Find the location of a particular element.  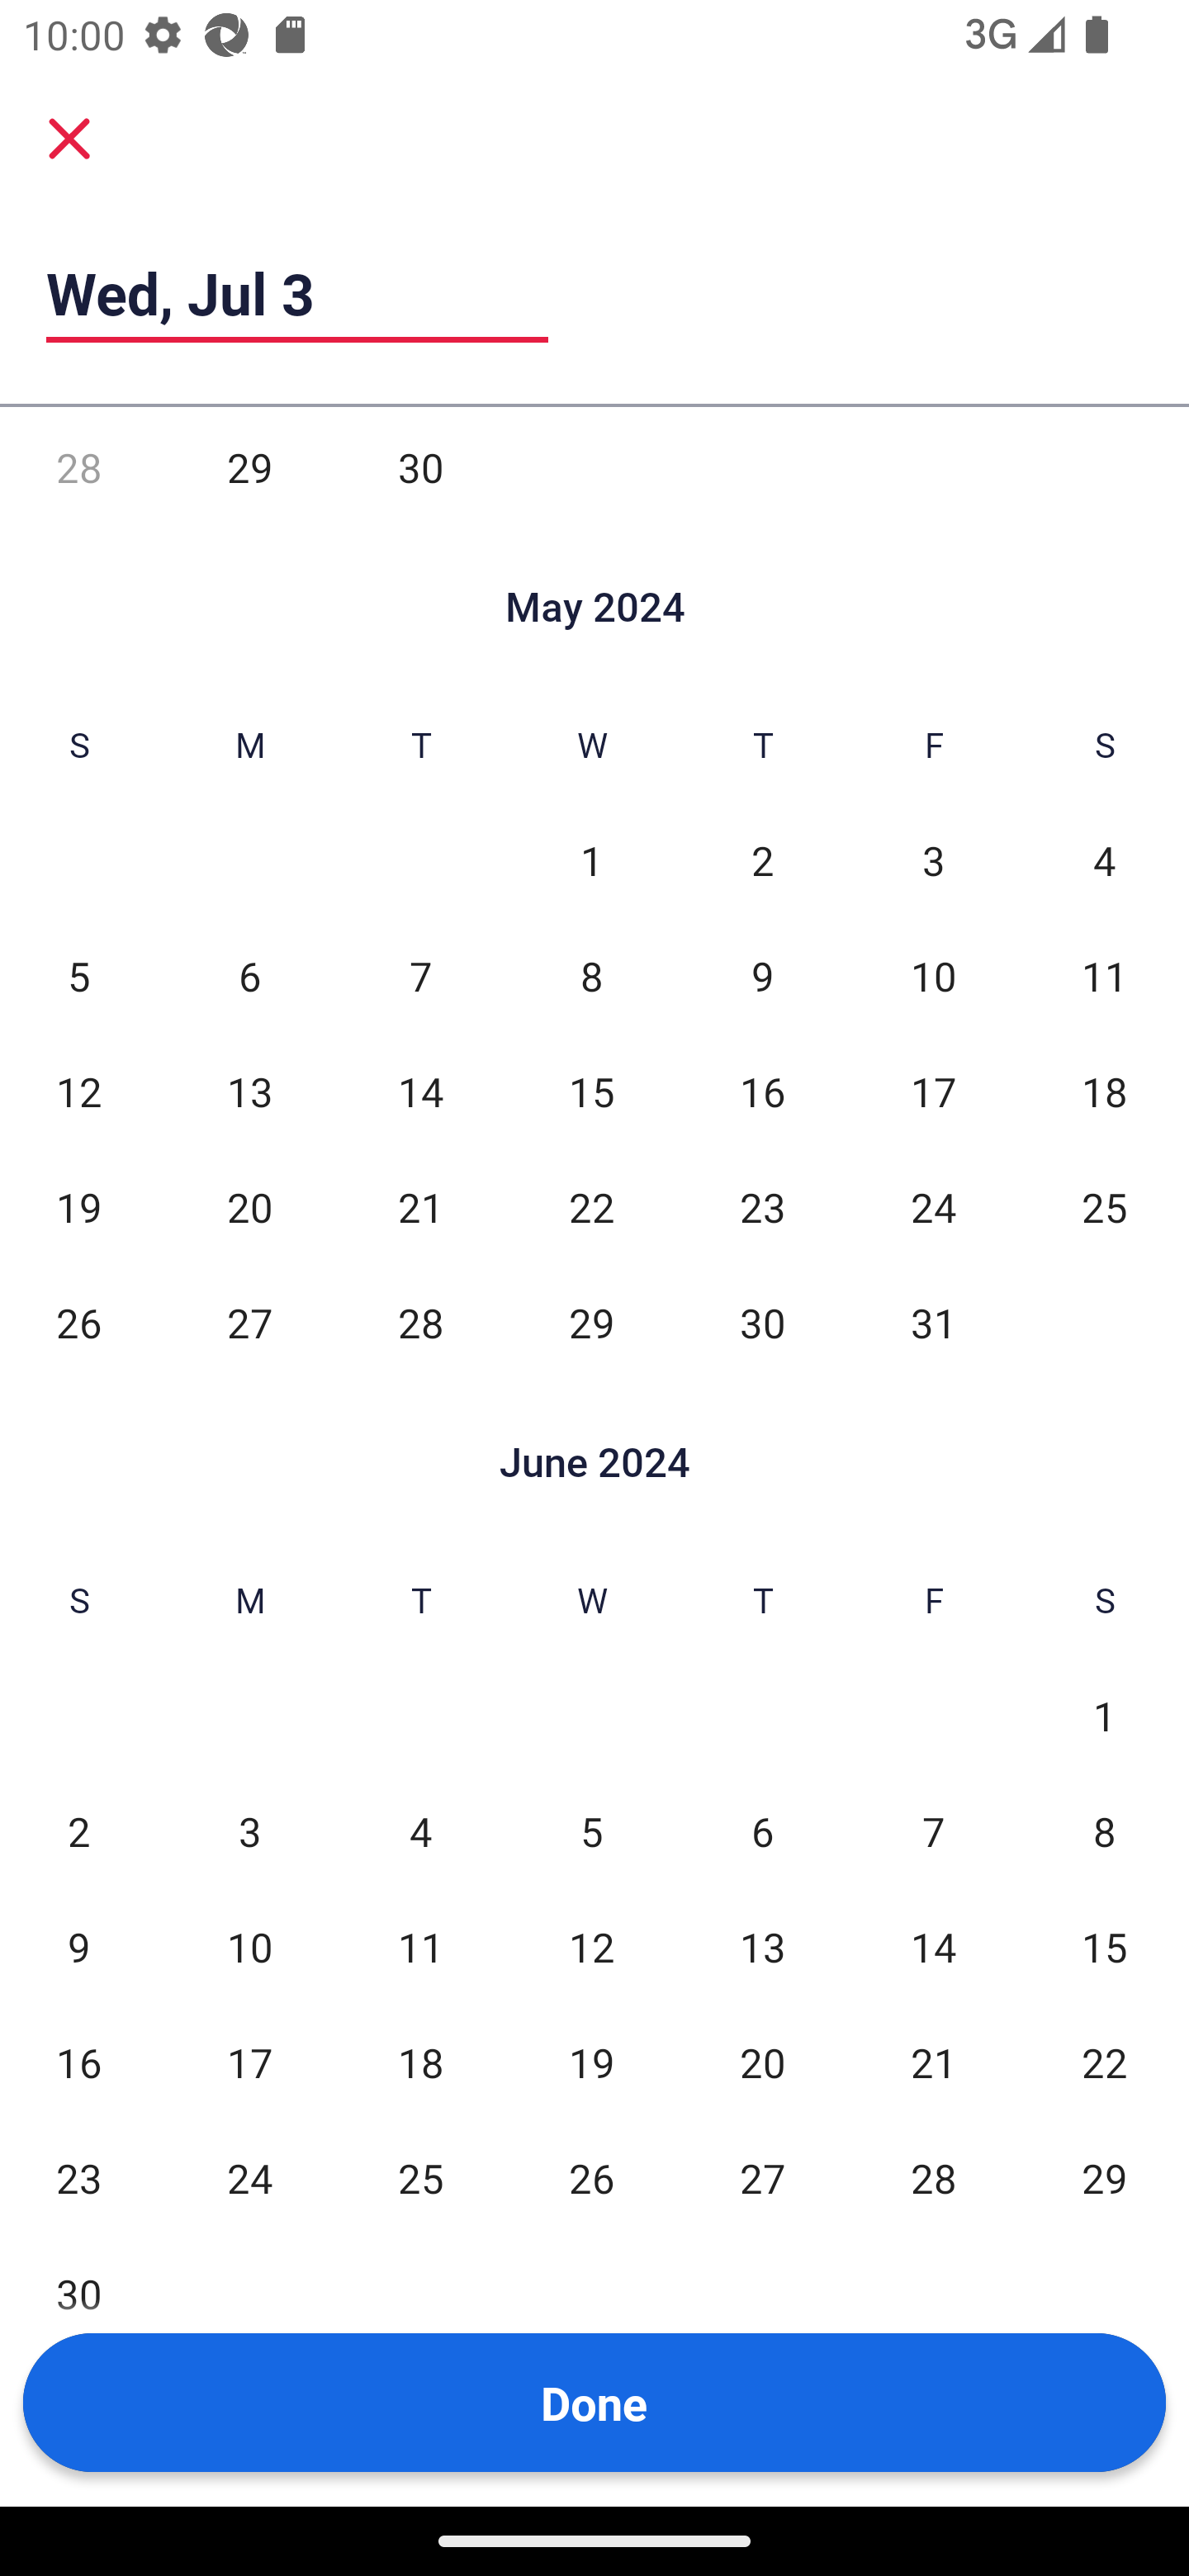

3 Mon, Jun 3, Not Selected is located at coordinates (249, 1830).